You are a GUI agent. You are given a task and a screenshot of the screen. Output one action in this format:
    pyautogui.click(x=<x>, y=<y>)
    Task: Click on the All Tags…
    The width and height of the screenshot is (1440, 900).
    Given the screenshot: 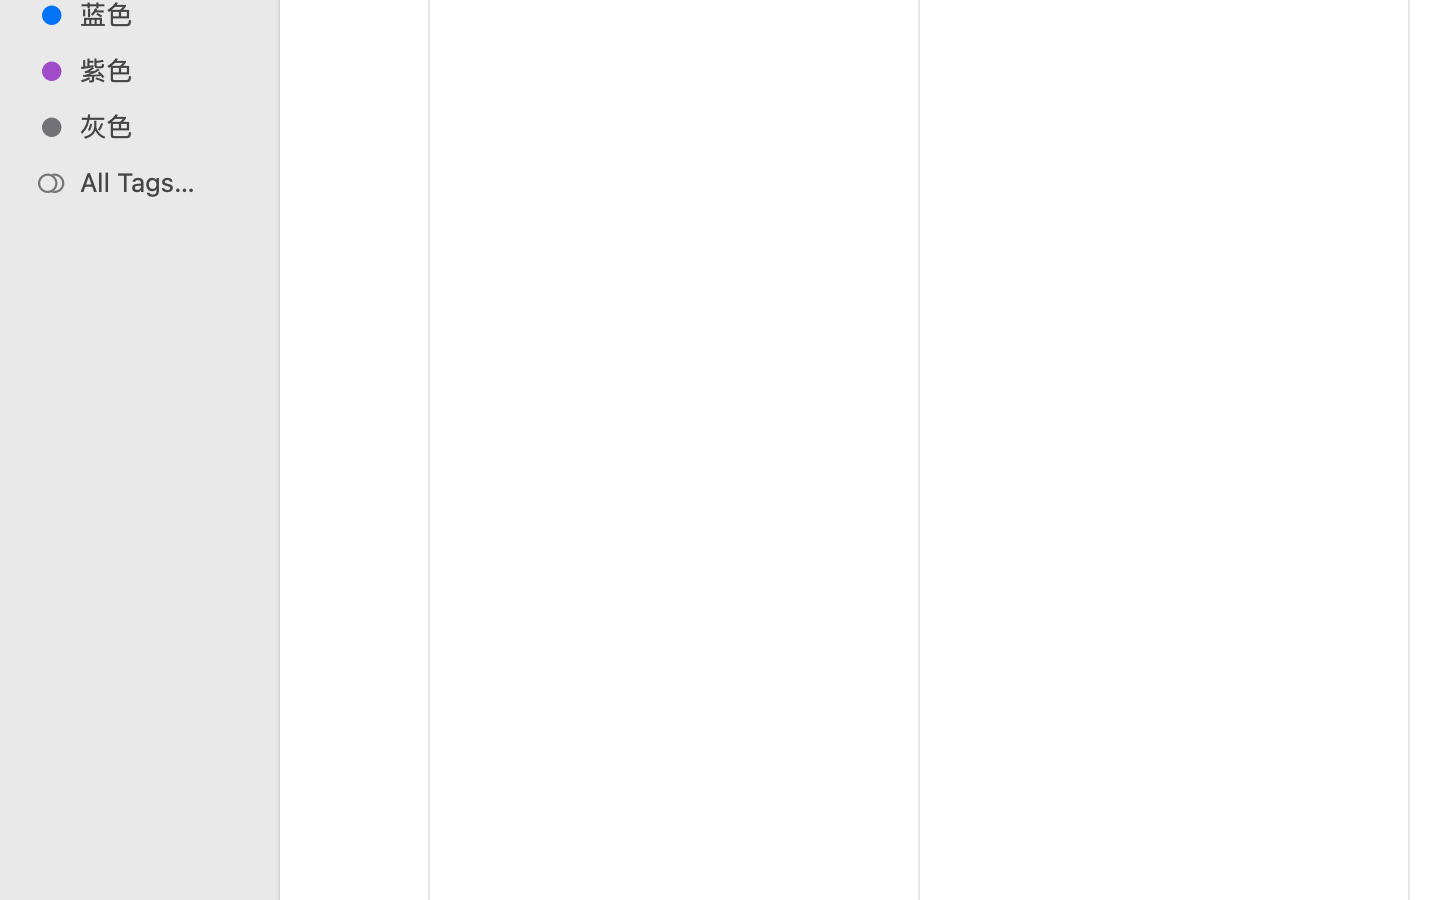 What is the action you would take?
    pyautogui.click(x=161, y=182)
    